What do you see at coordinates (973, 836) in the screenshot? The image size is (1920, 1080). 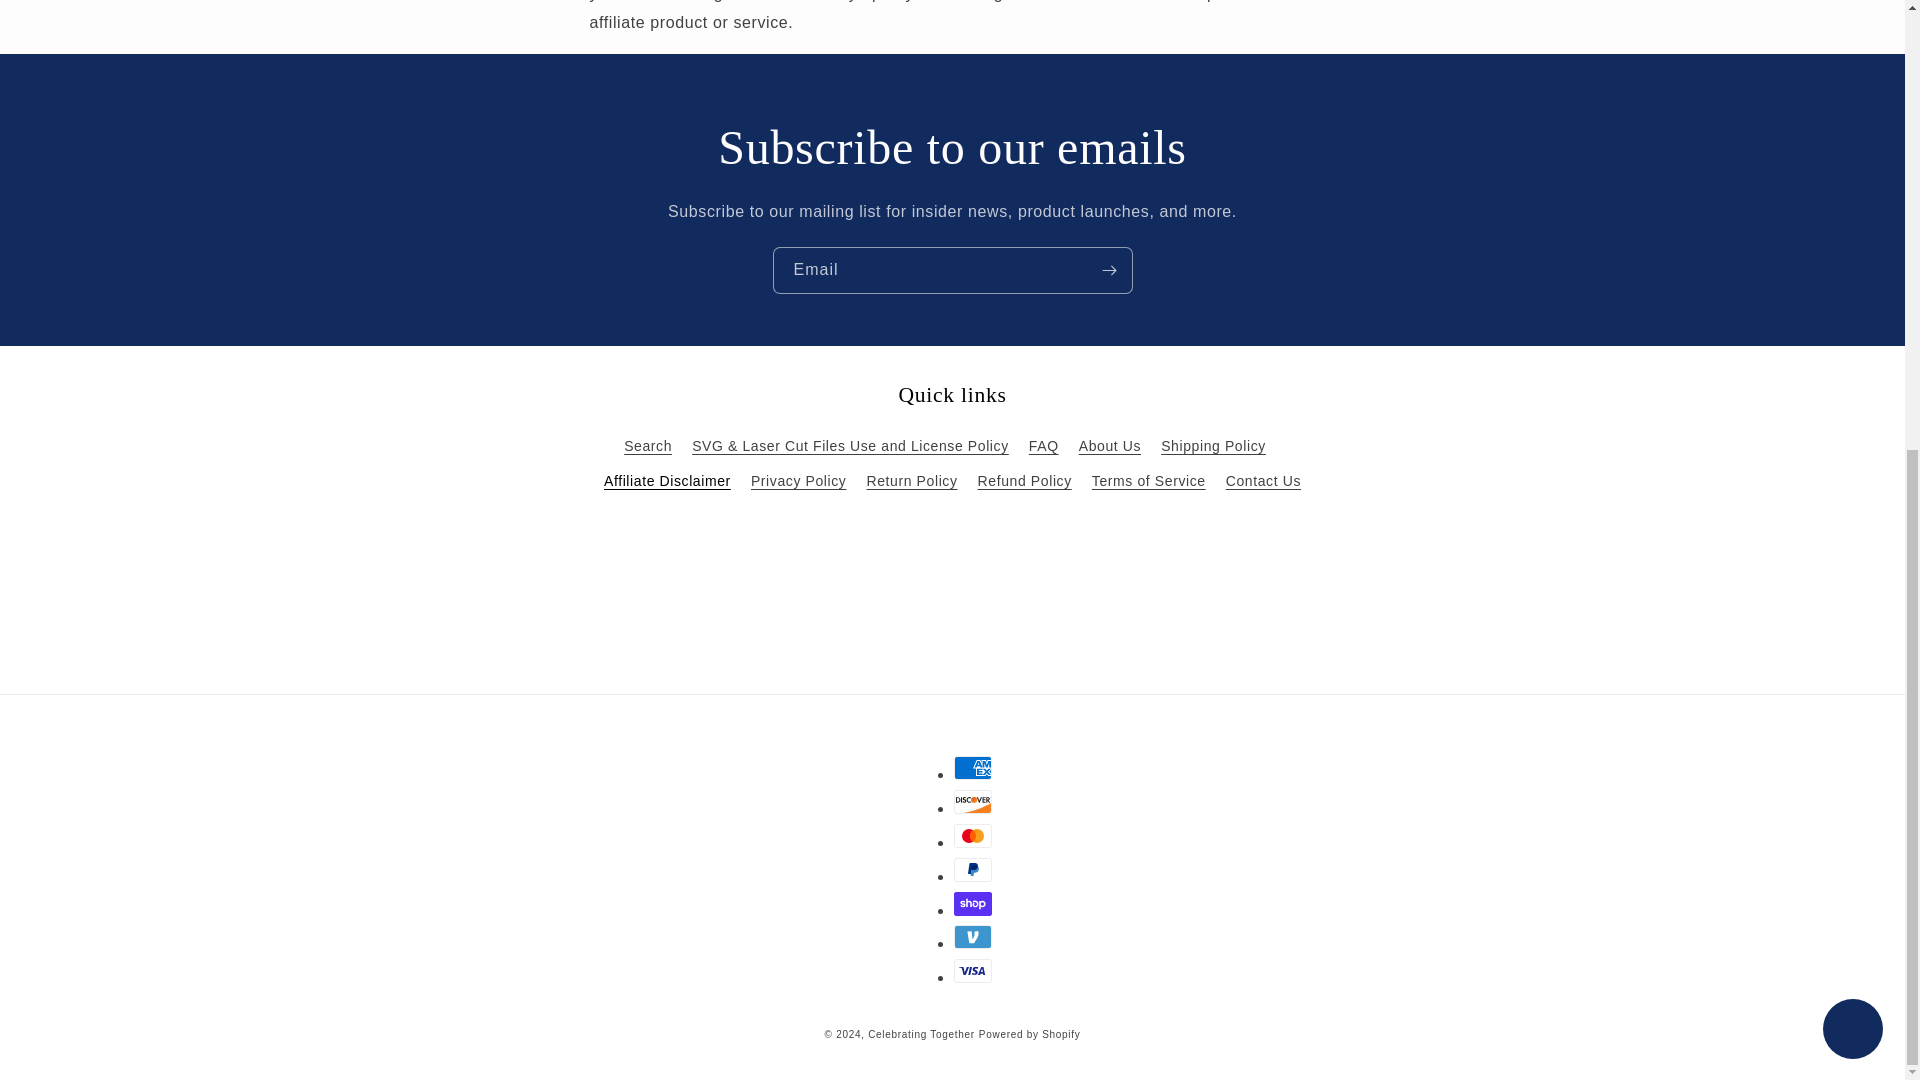 I see `Mastercard` at bounding box center [973, 836].